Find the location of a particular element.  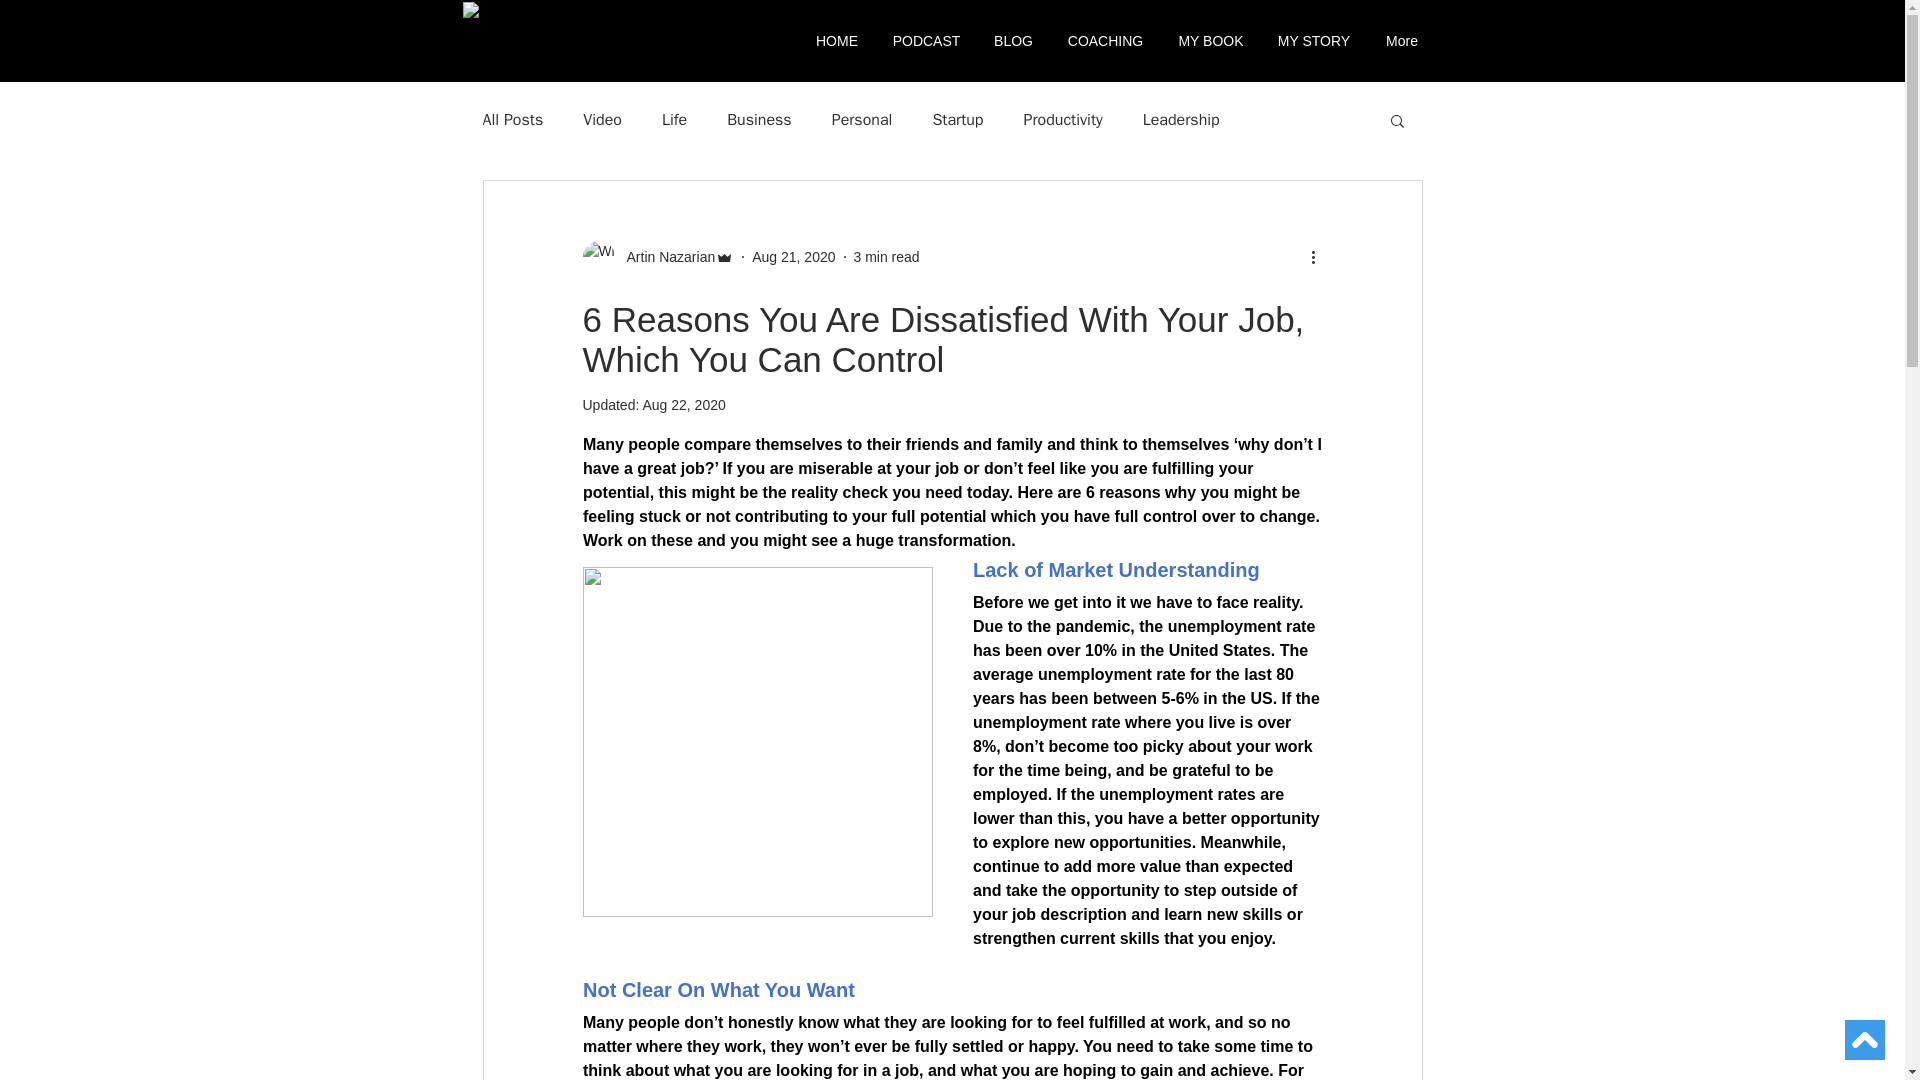

Aug 21, 2020 is located at coordinates (794, 256).